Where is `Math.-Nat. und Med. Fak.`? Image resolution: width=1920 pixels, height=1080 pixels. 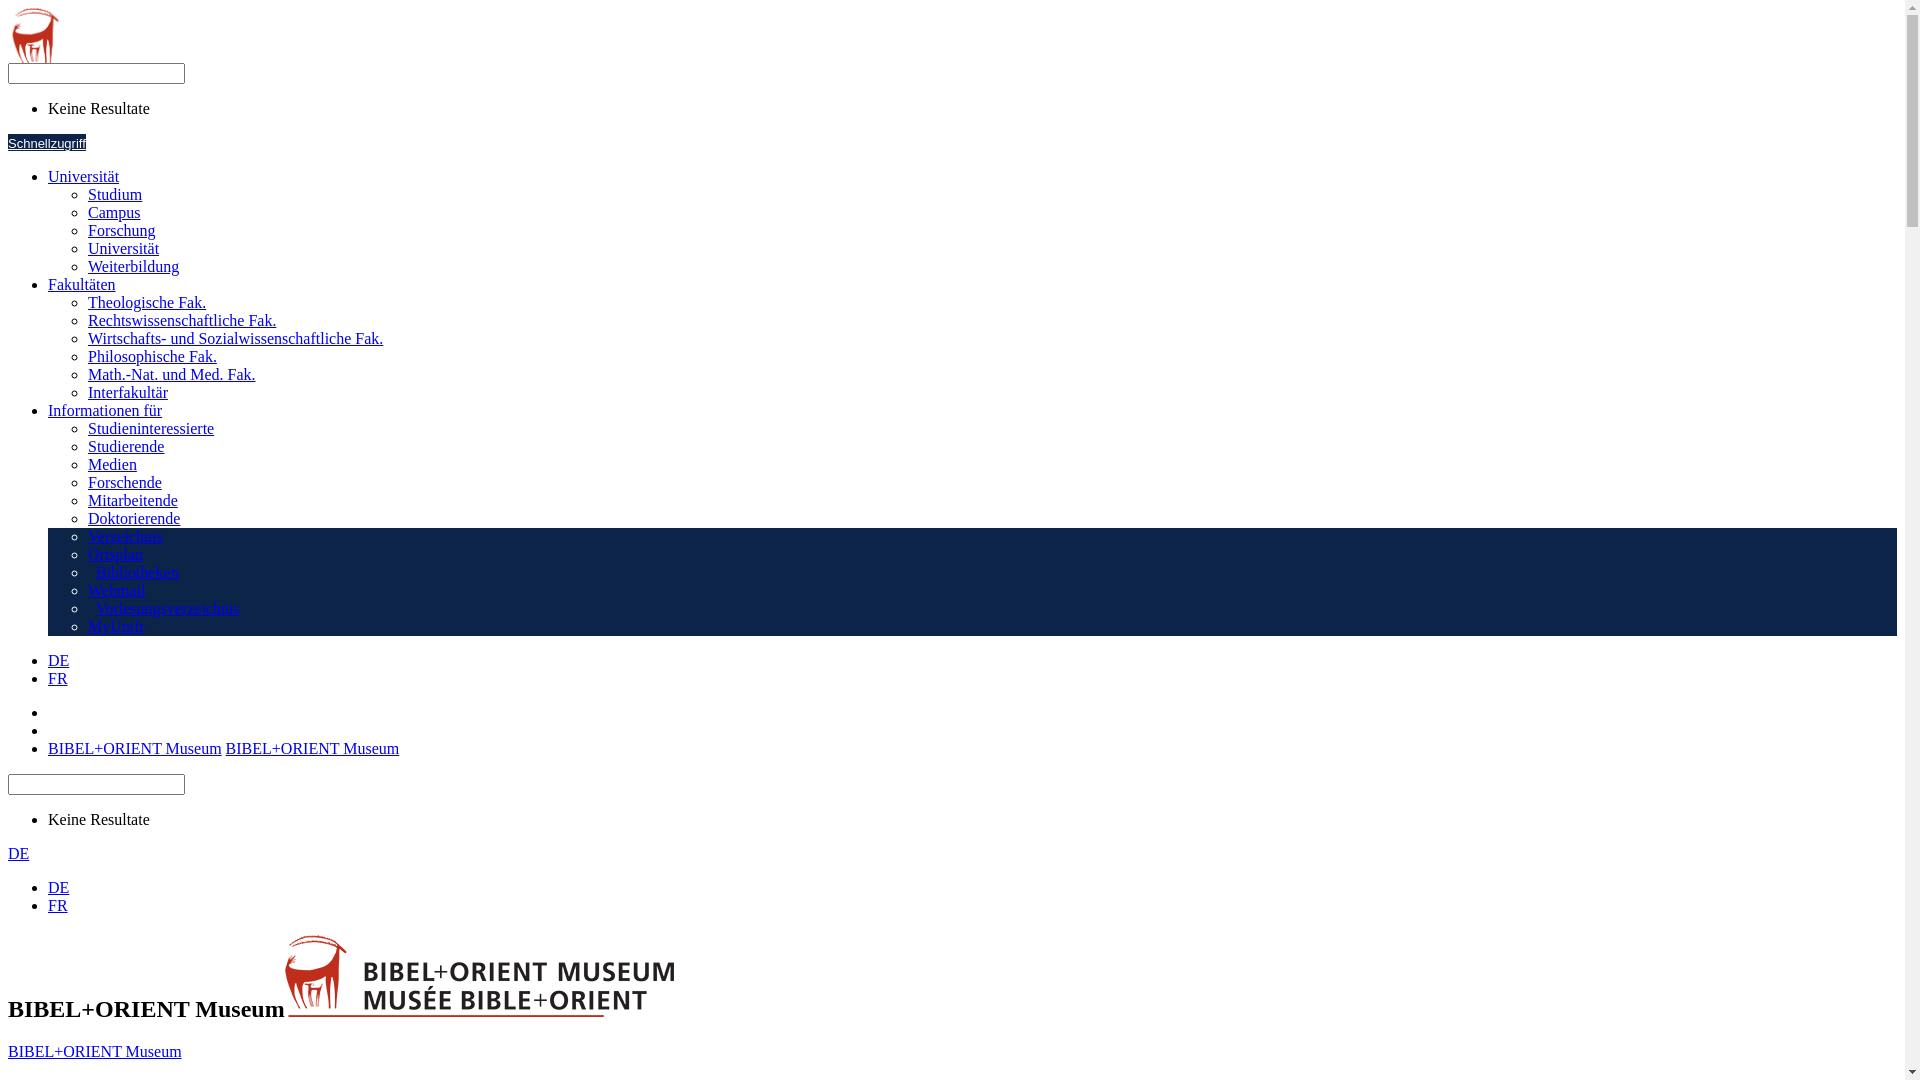
Math.-Nat. und Med. Fak. is located at coordinates (172, 374).